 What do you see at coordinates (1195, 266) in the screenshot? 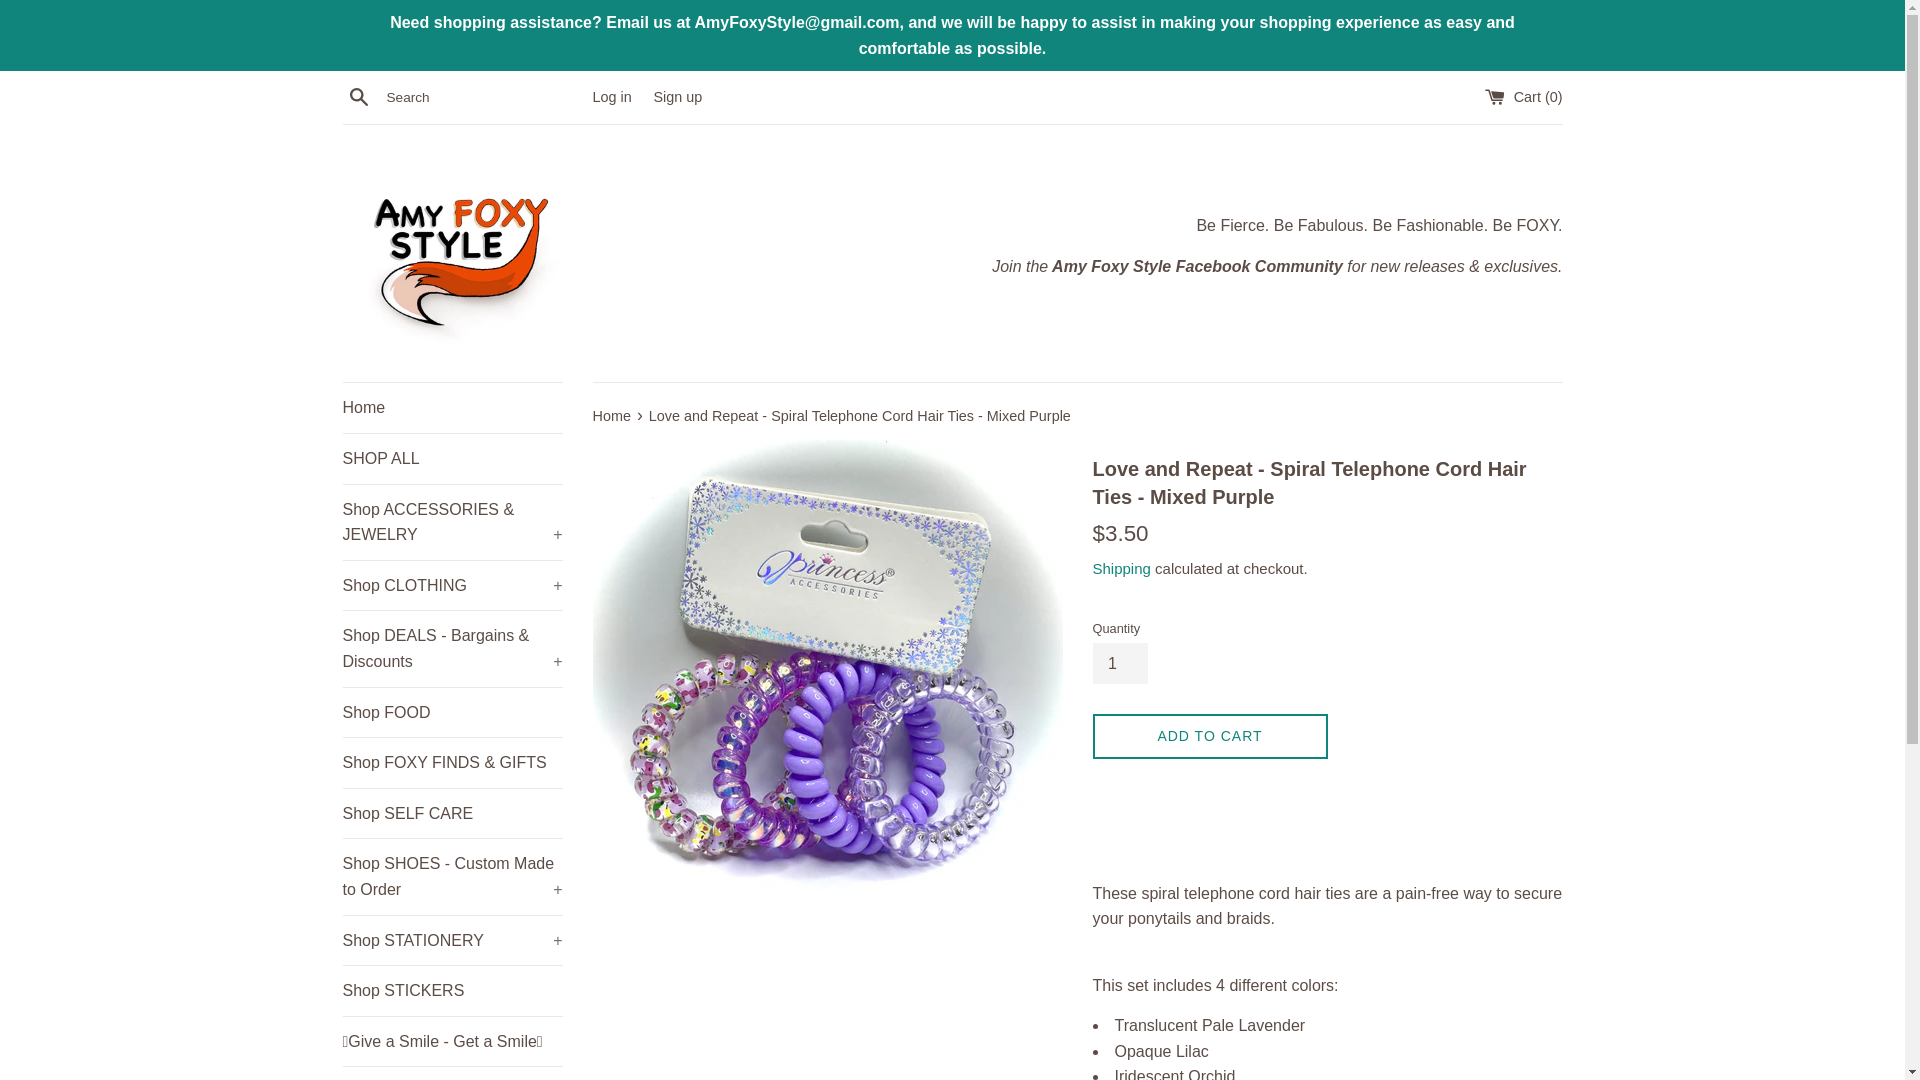
I see `Amy Foxy Style Facebook Community` at bounding box center [1195, 266].